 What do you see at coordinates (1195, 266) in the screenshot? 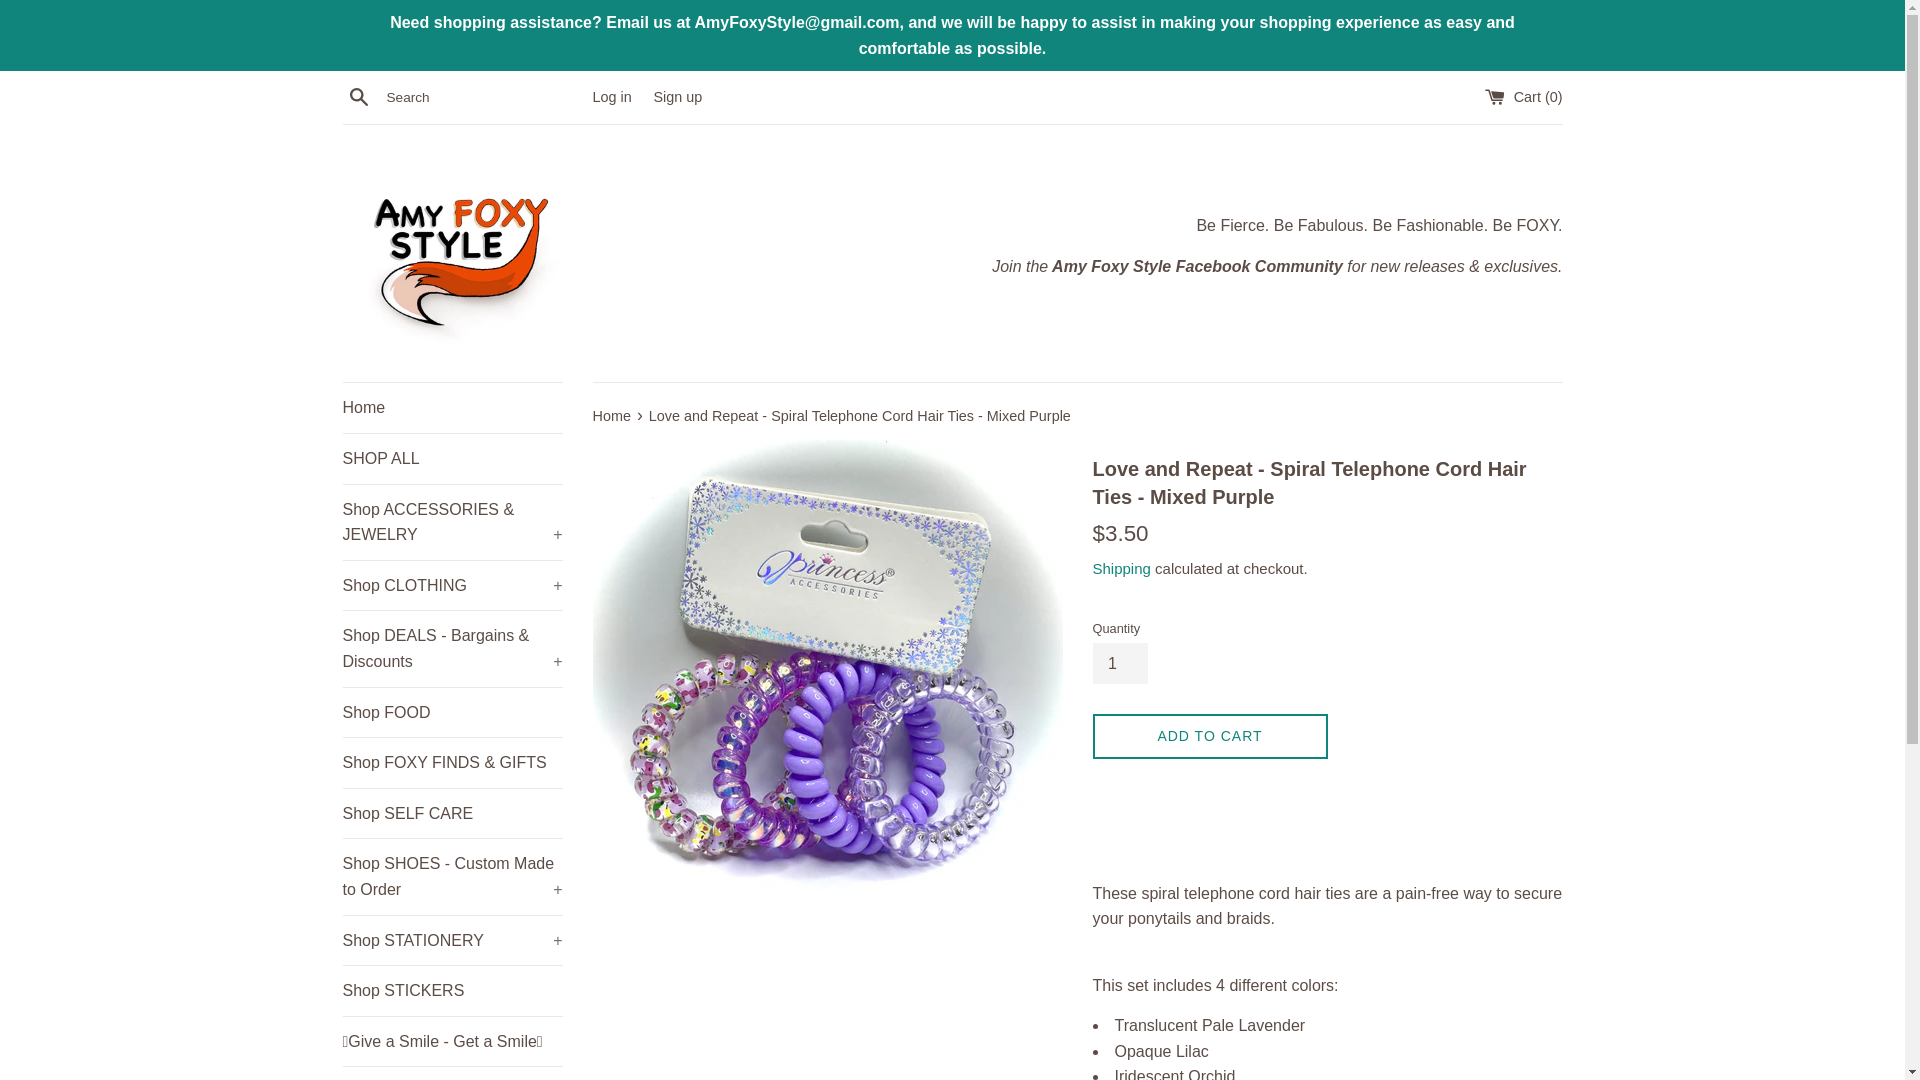
I see `Amy Foxy Style Facebook Community` at bounding box center [1195, 266].